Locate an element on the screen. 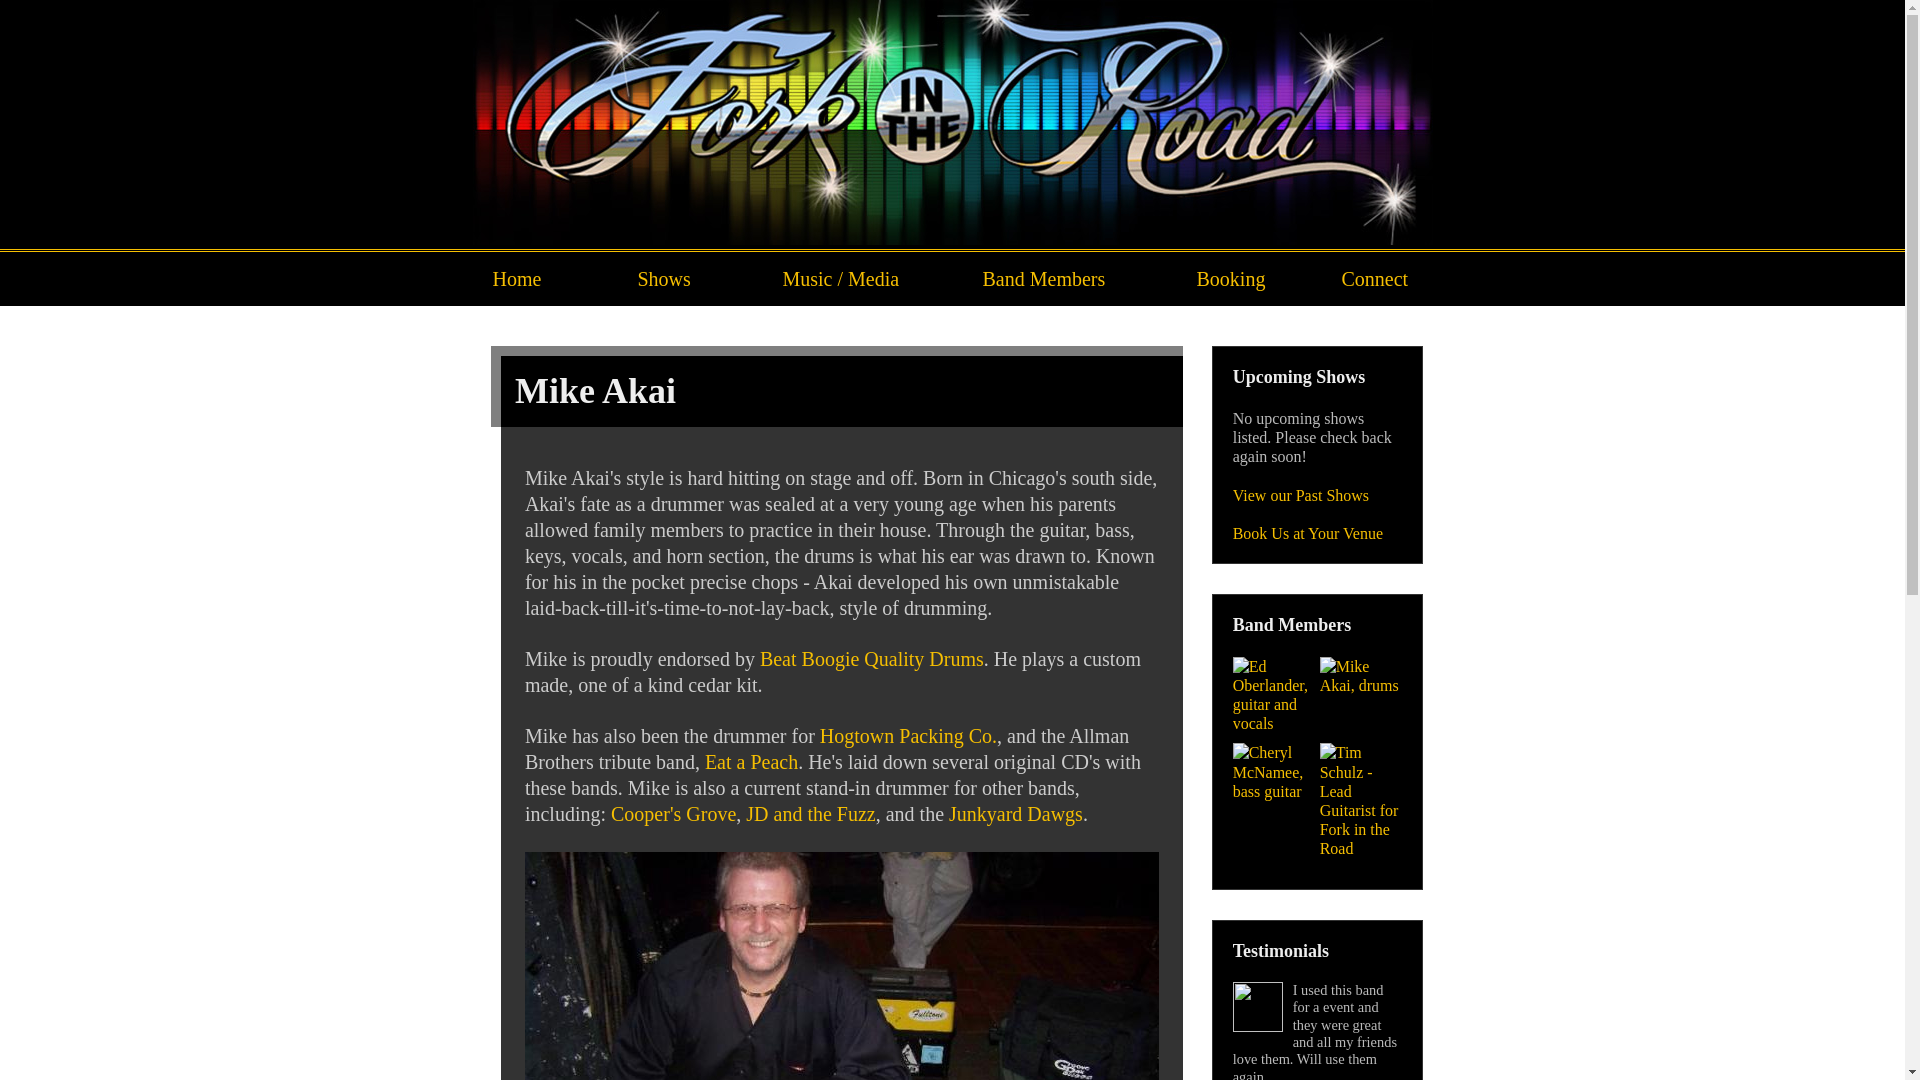 Image resolution: width=1920 pixels, height=1080 pixels. Cooper's Grove is located at coordinates (674, 814).